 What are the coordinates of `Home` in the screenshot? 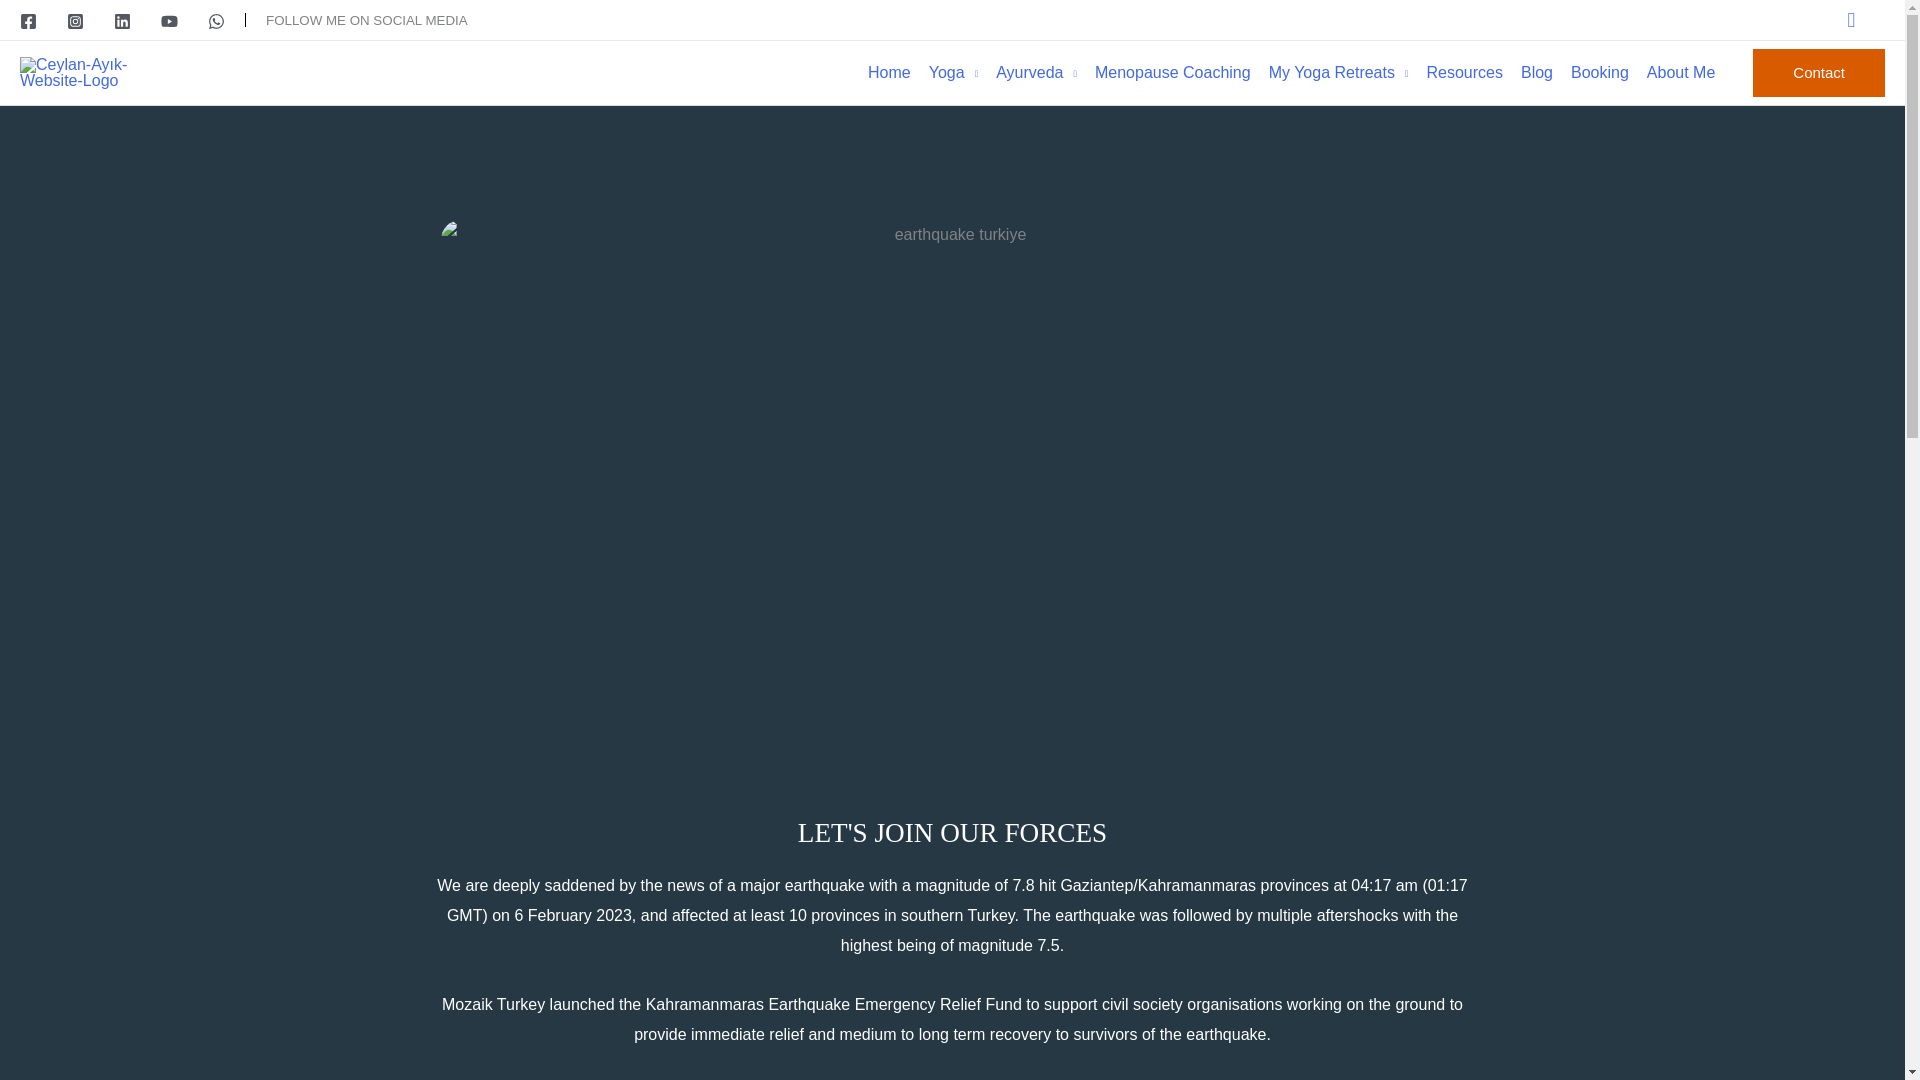 It's located at (898, 72).